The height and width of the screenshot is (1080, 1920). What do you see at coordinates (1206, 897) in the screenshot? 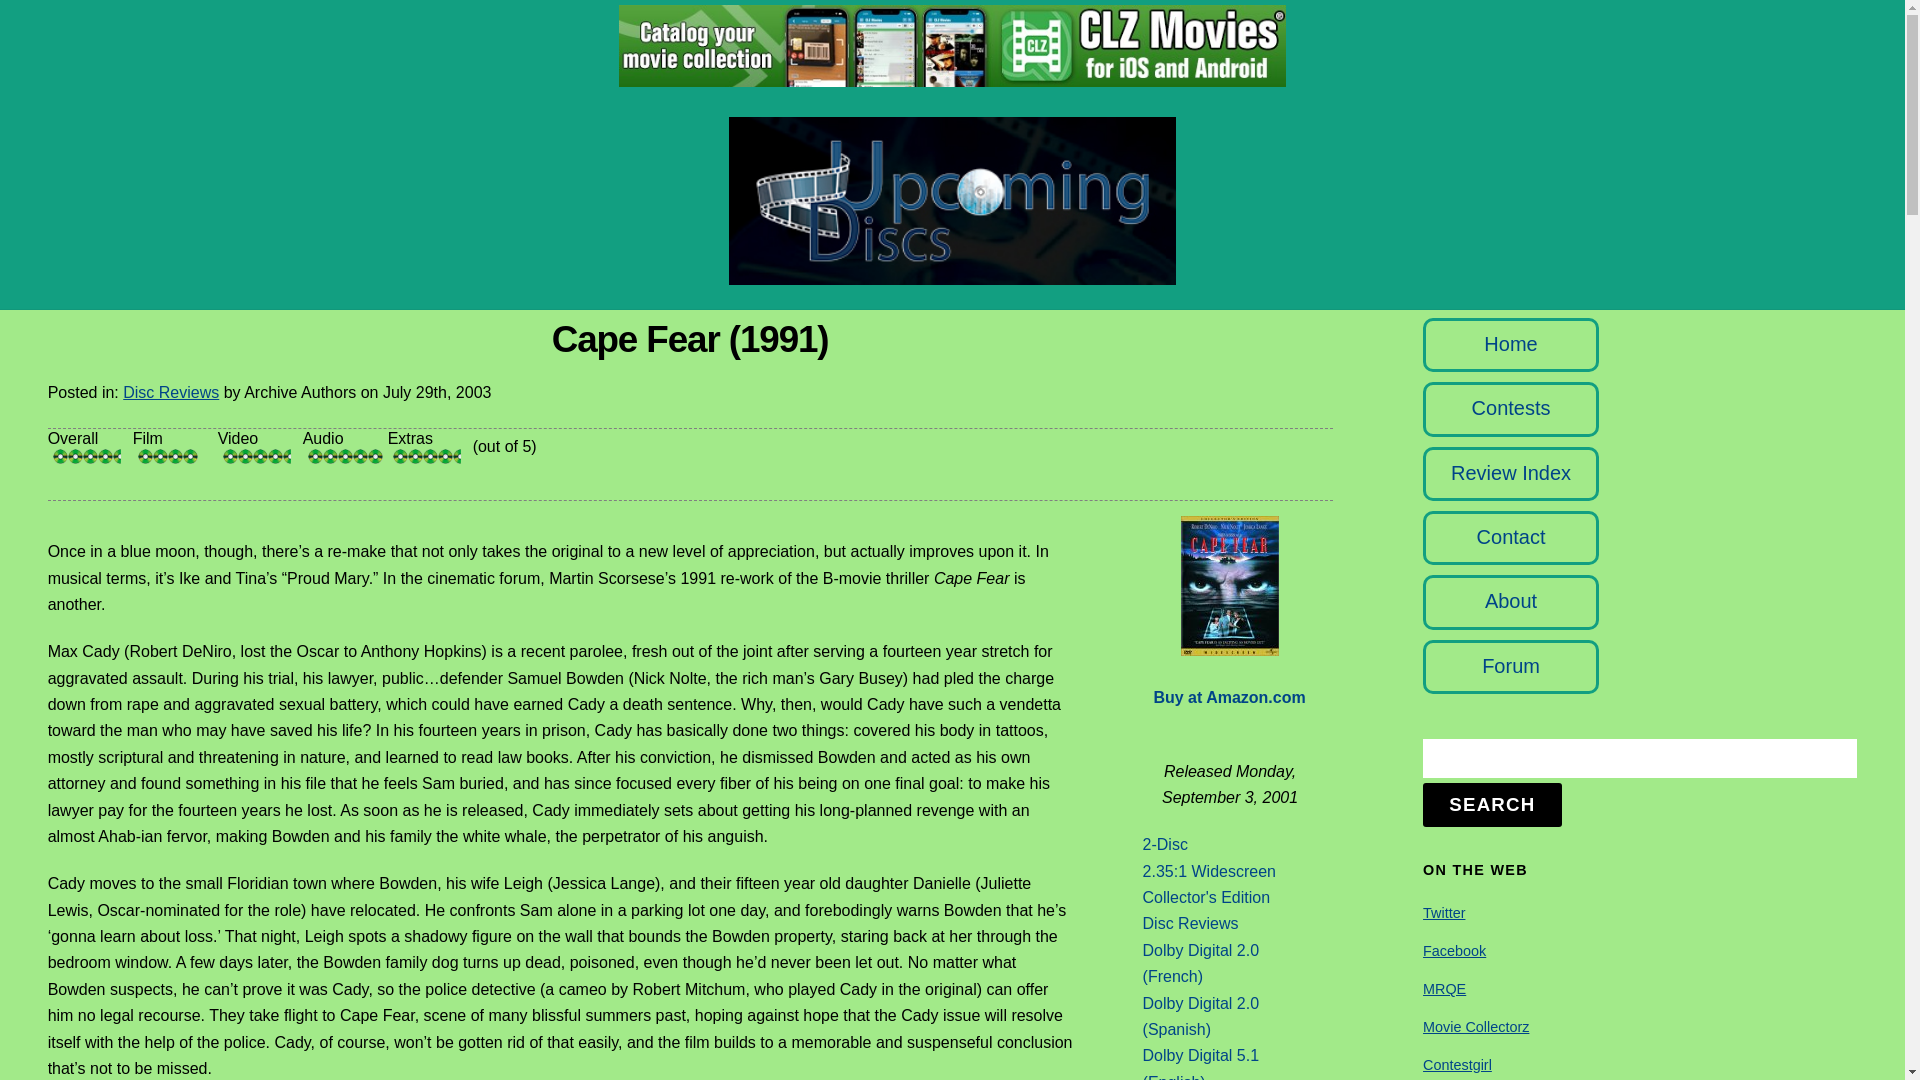
I see `Collector's Edition` at bounding box center [1206, 897].